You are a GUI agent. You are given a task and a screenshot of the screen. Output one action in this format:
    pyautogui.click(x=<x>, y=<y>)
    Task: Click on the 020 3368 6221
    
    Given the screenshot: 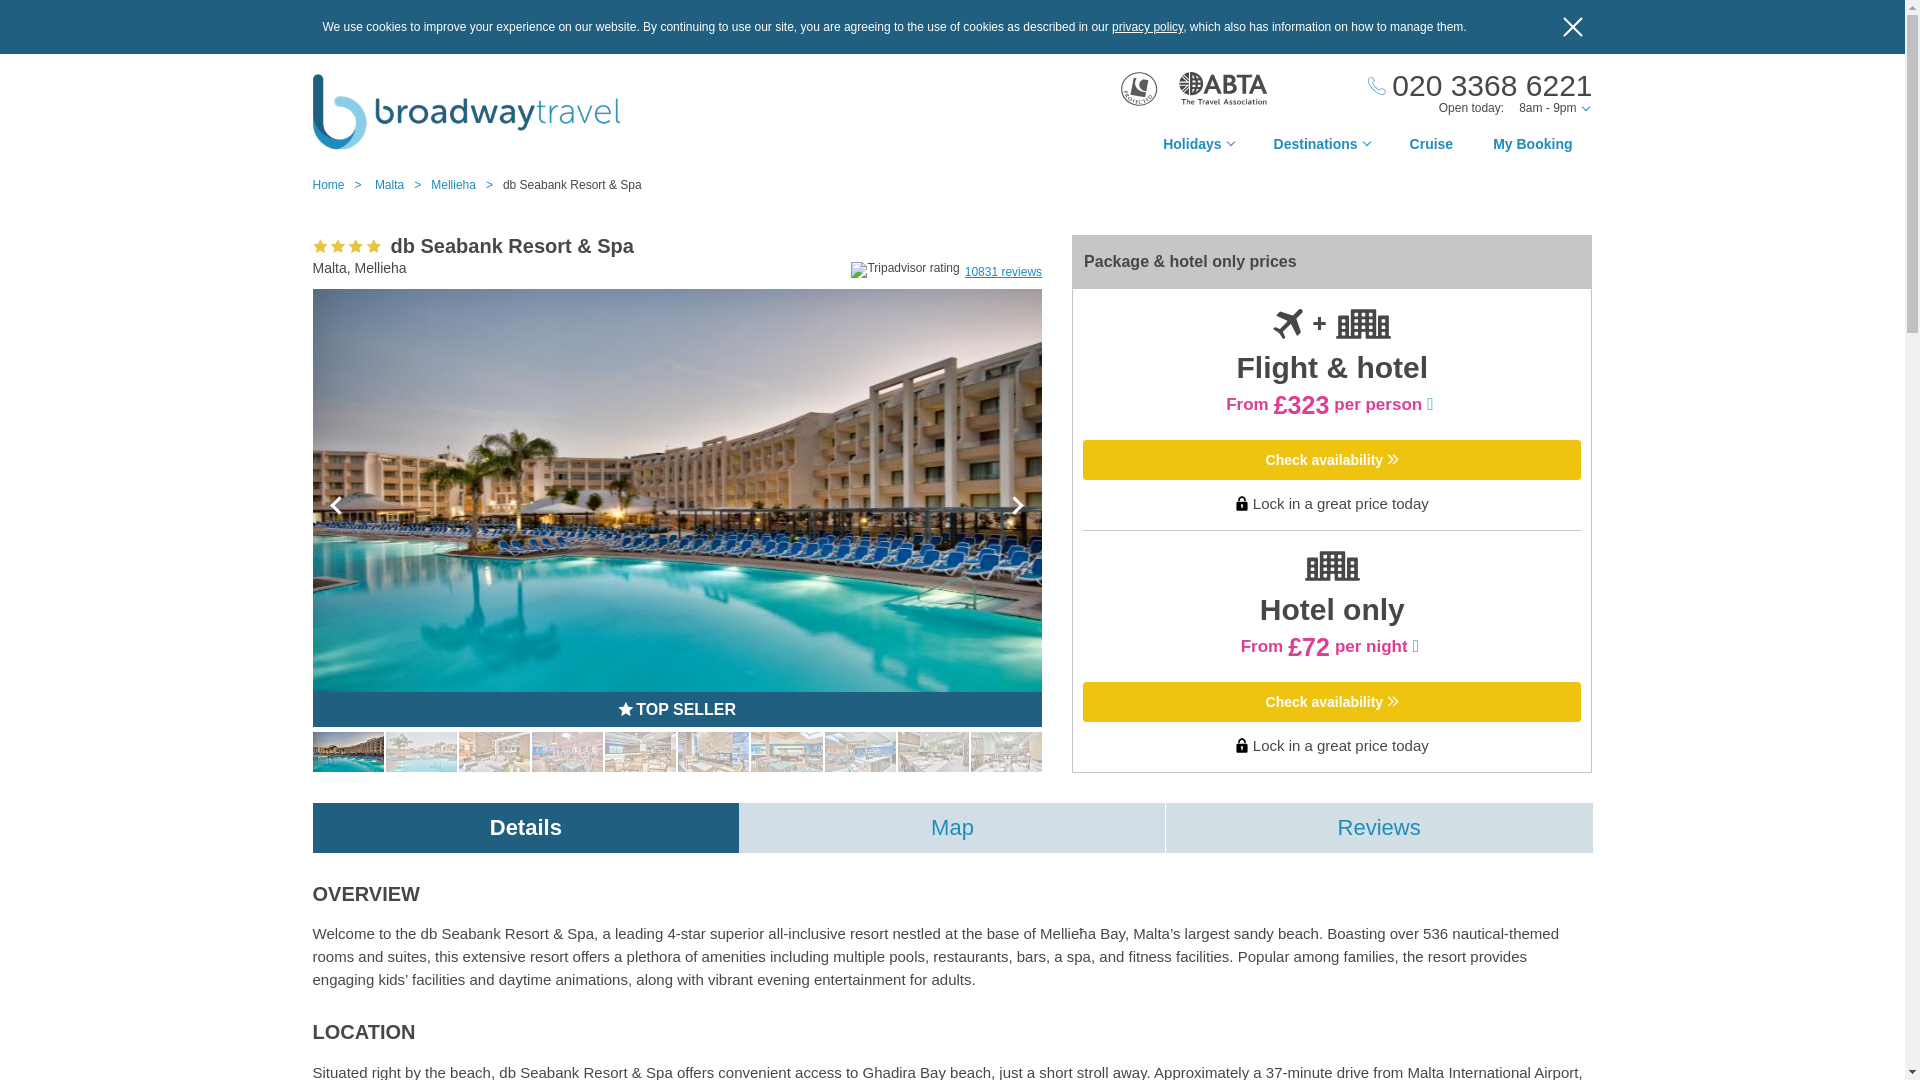 What is the action you would take?
    pyautogui.click(x=1479, y=86)
    